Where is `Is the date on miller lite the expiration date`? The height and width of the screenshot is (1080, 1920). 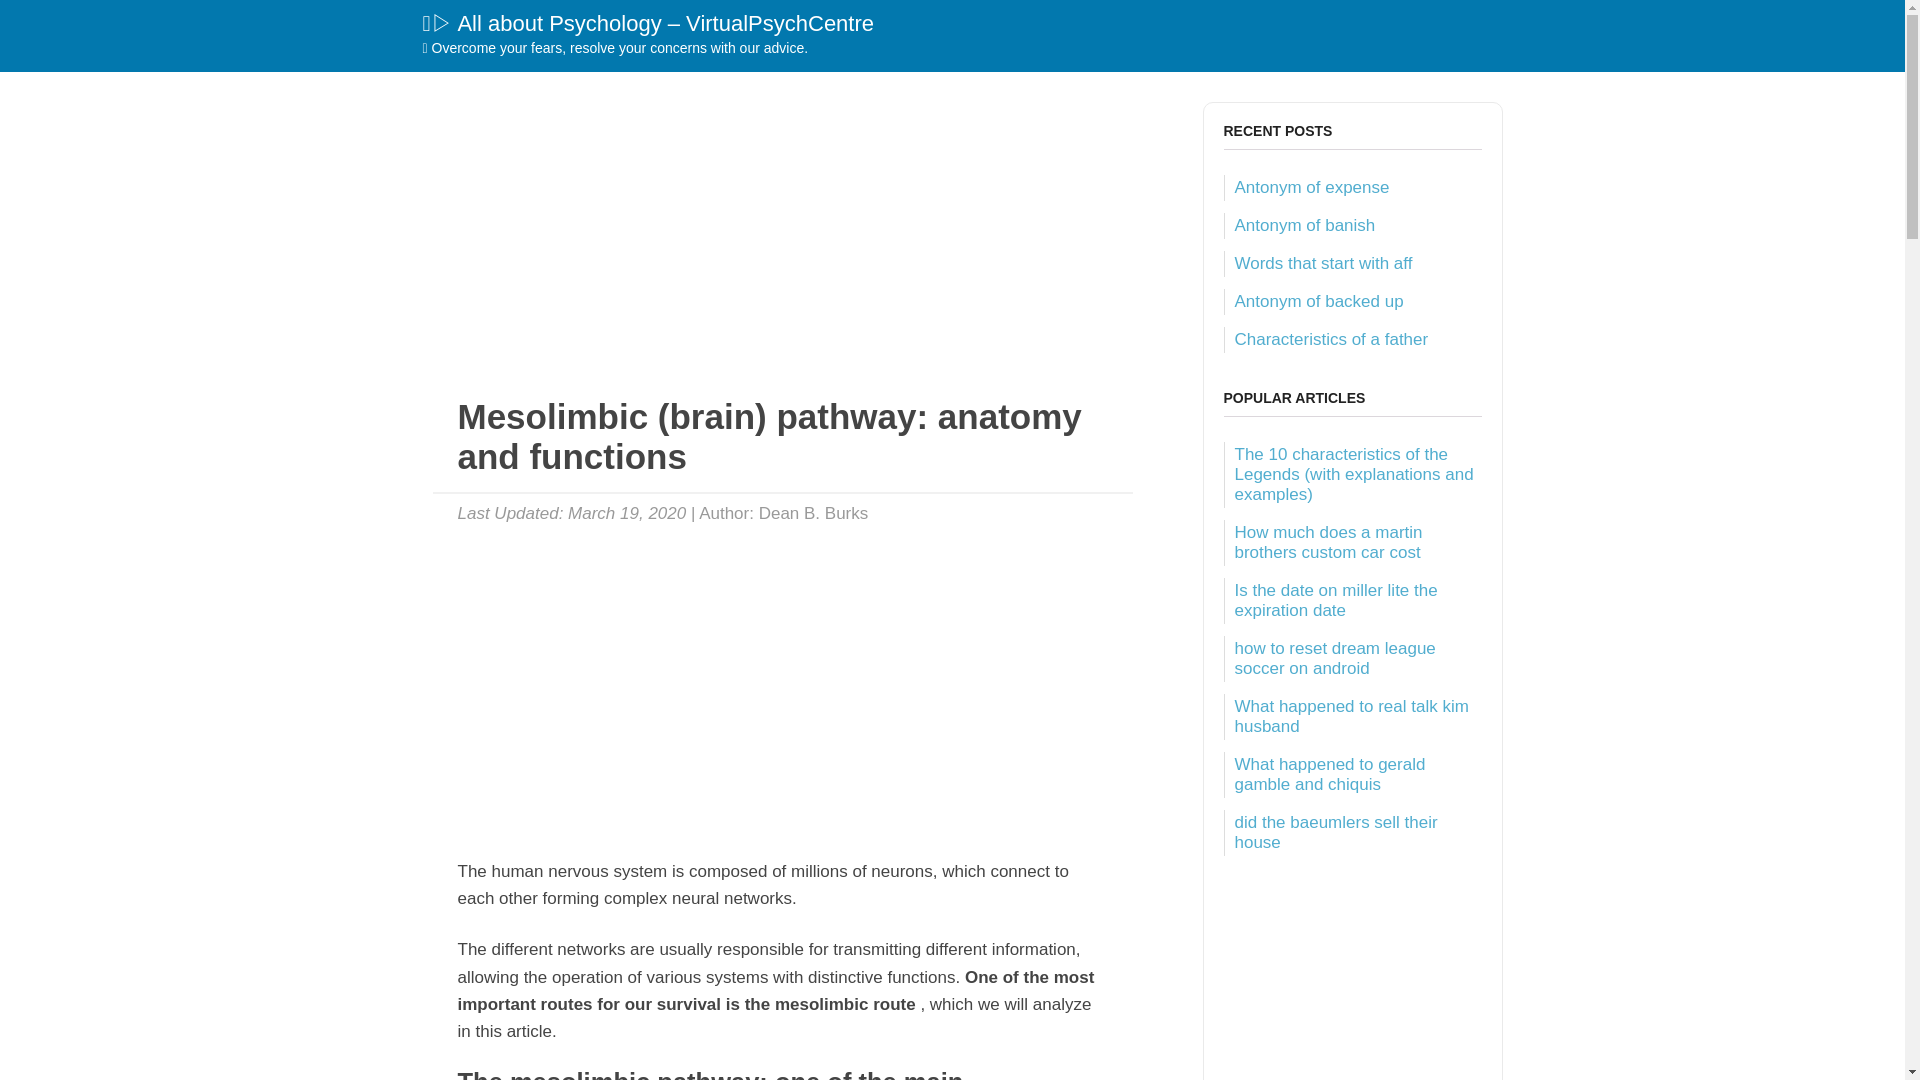
Is the date on miller lite the expiration date is located at coordinates (1335, 600).